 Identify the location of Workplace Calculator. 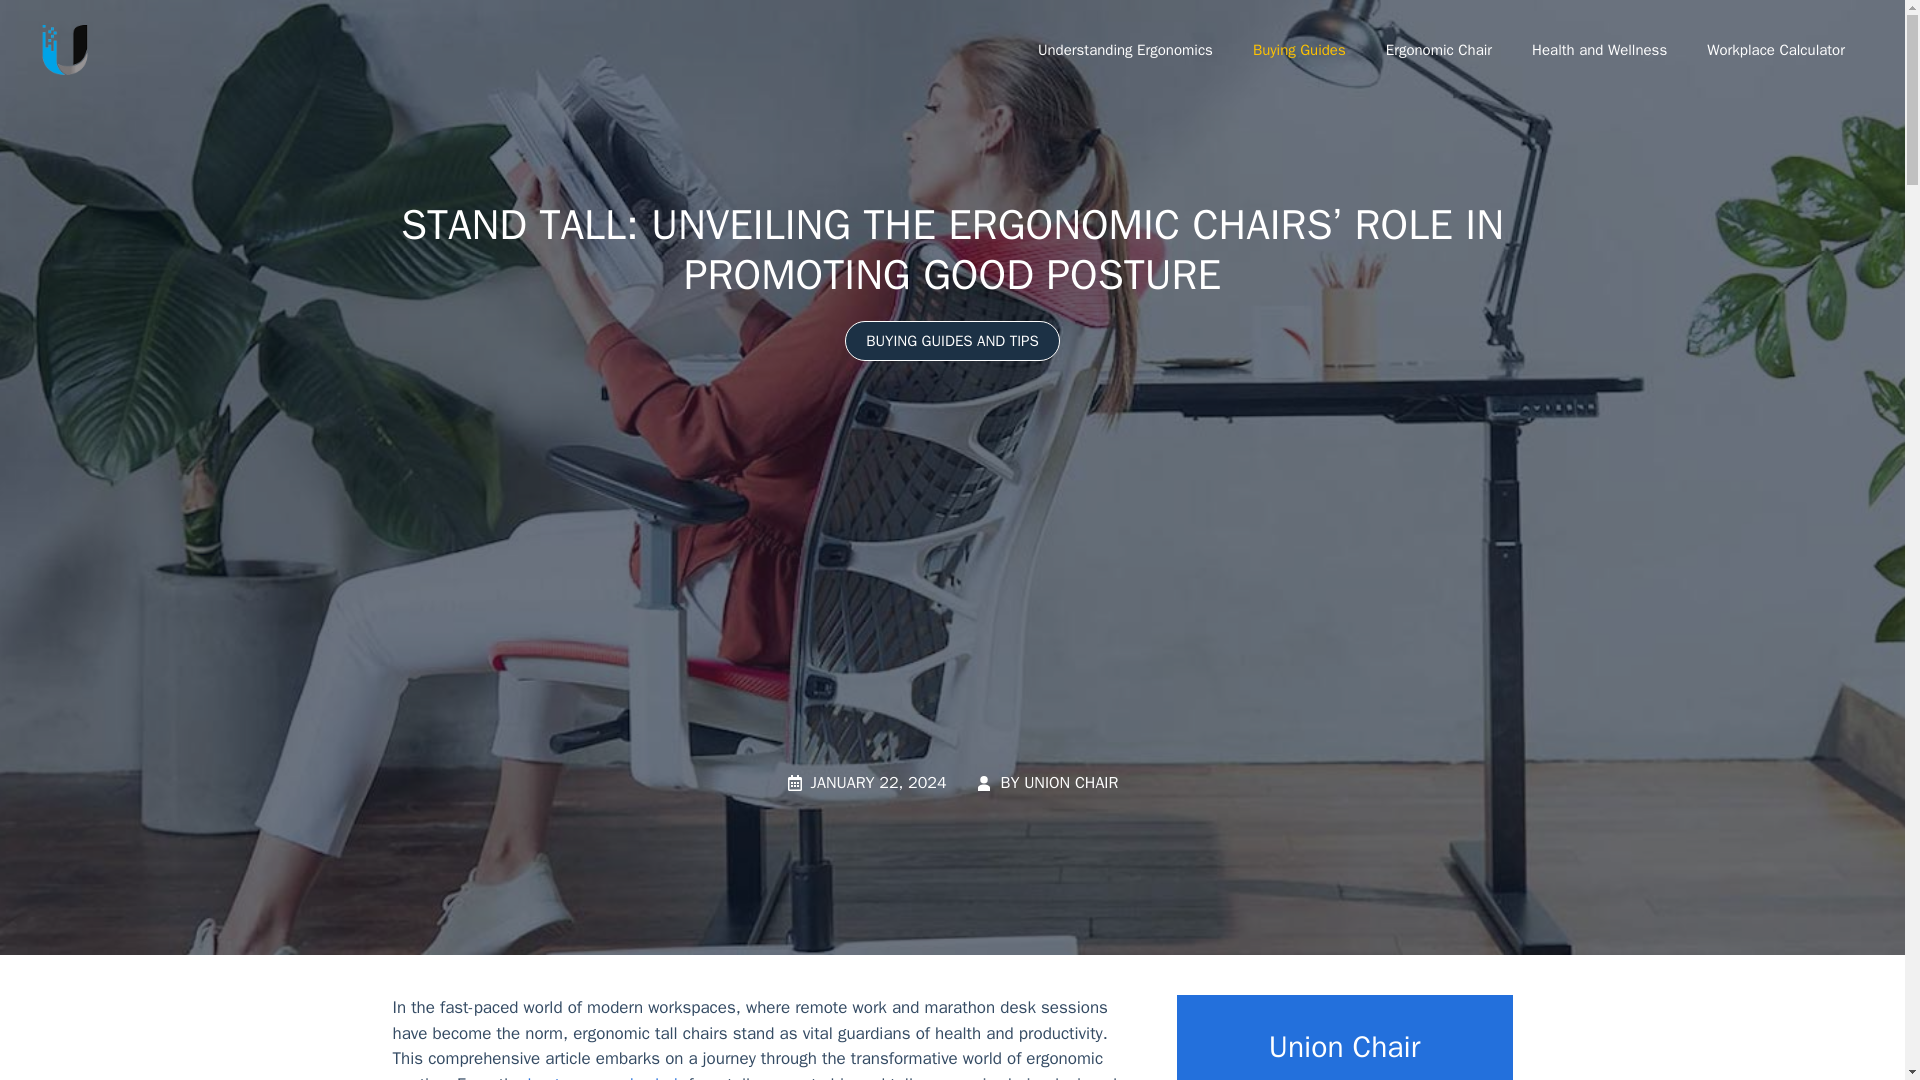
(1776, 50).